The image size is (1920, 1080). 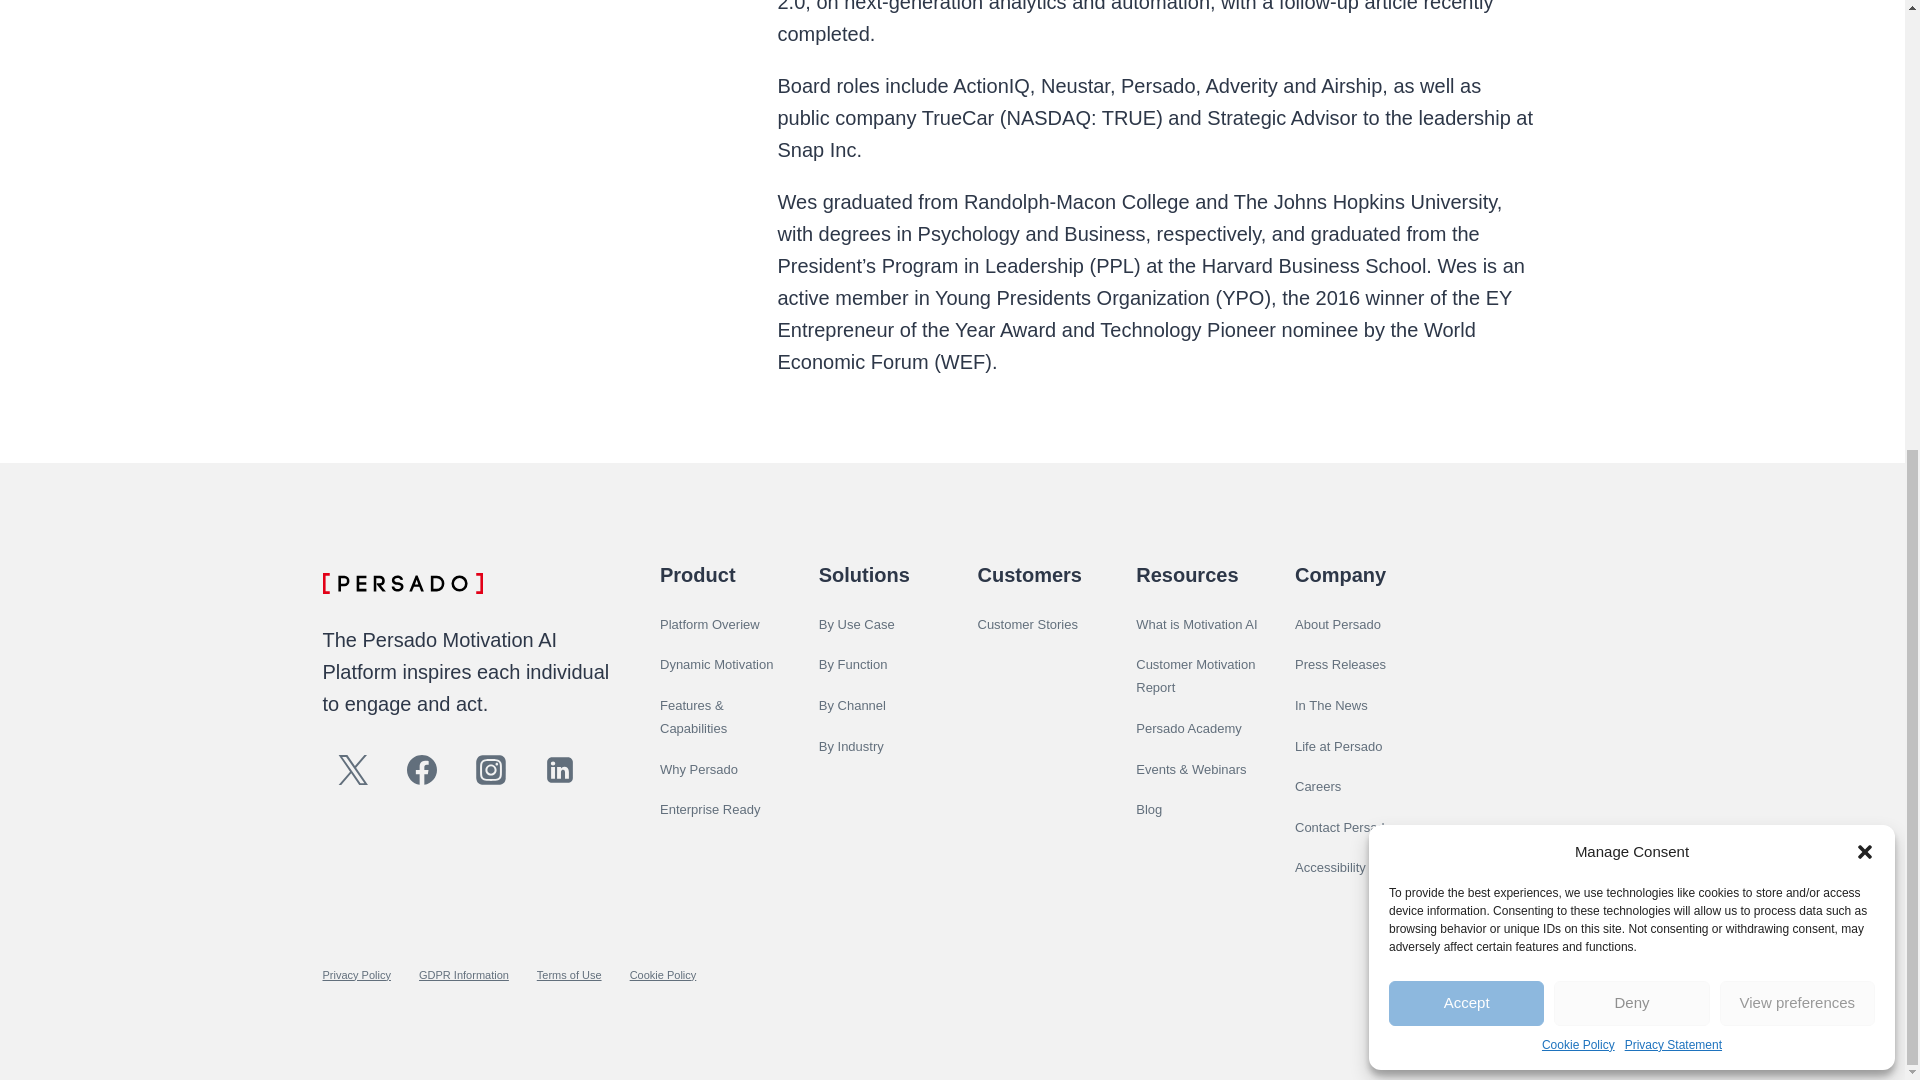 What do you see at coordinates (1798, 240) in the screenshot?
I see `View preferences` at bounding box center [1798, 240].